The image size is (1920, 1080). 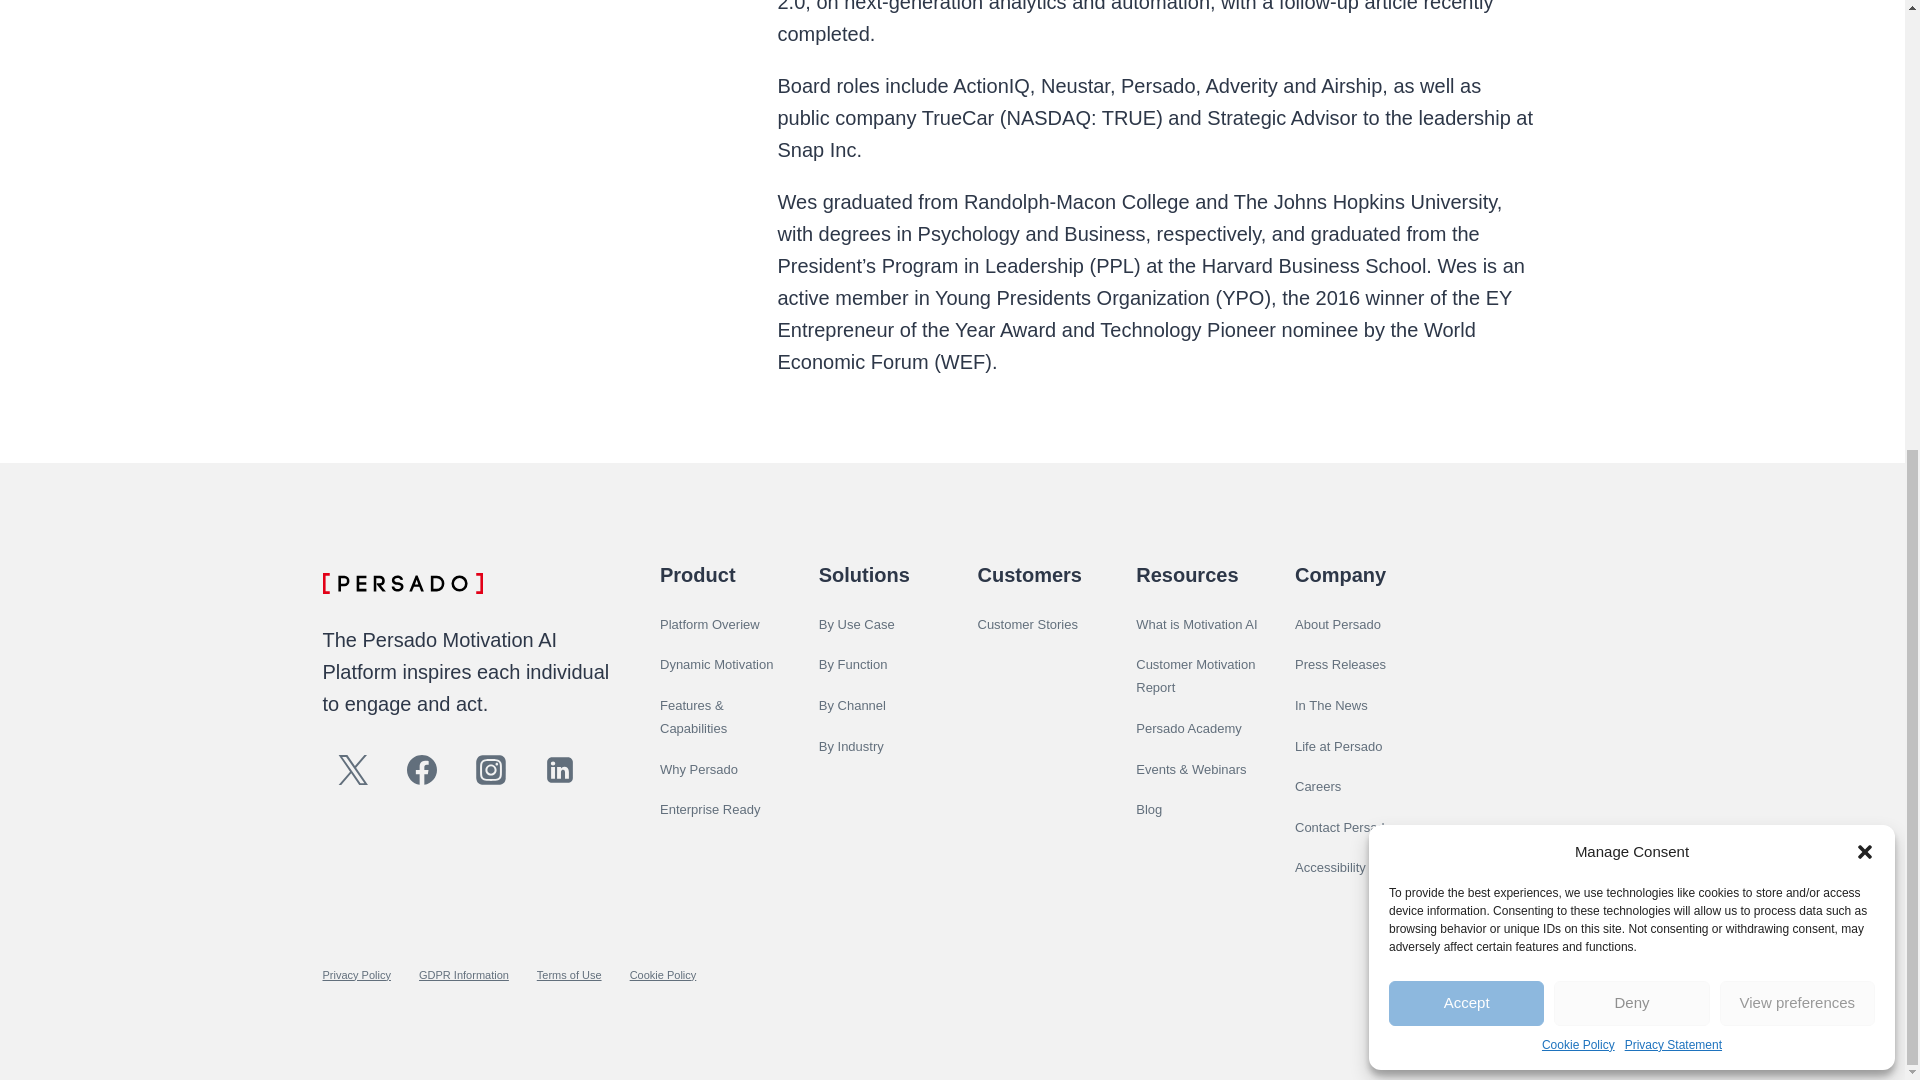 What do you see at coordinates (1798, 240) in the screenshot?
I see `View preferences` at bounding box center [1798, 240].